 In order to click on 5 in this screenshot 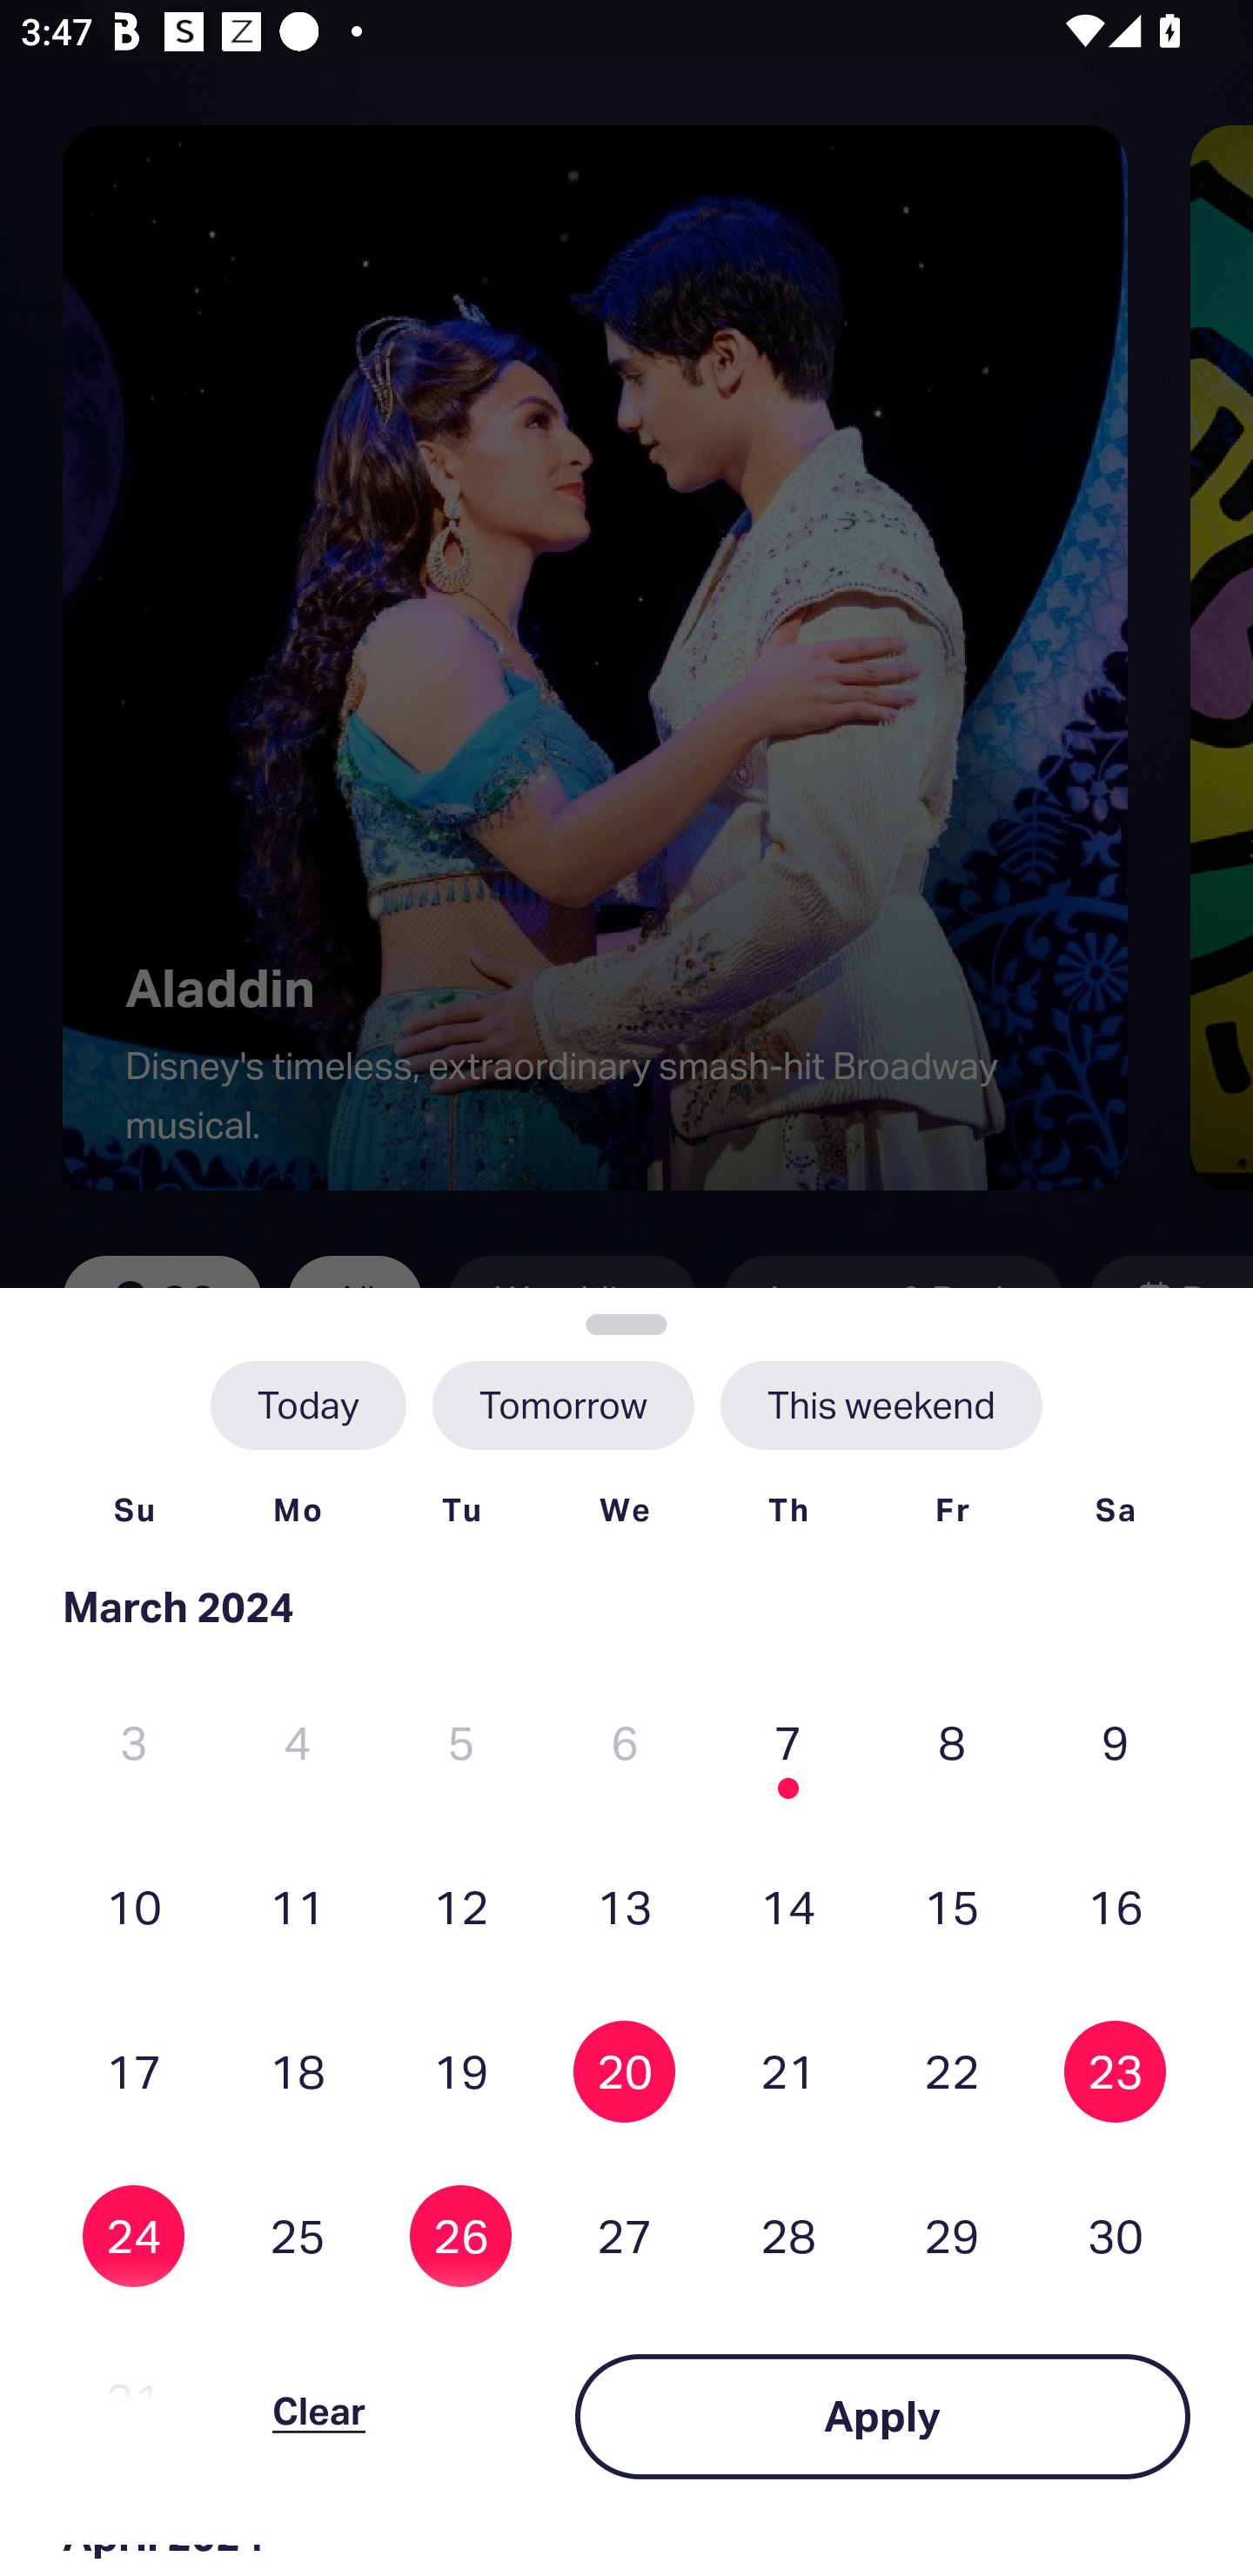, I will do `click(461, 1742)`.